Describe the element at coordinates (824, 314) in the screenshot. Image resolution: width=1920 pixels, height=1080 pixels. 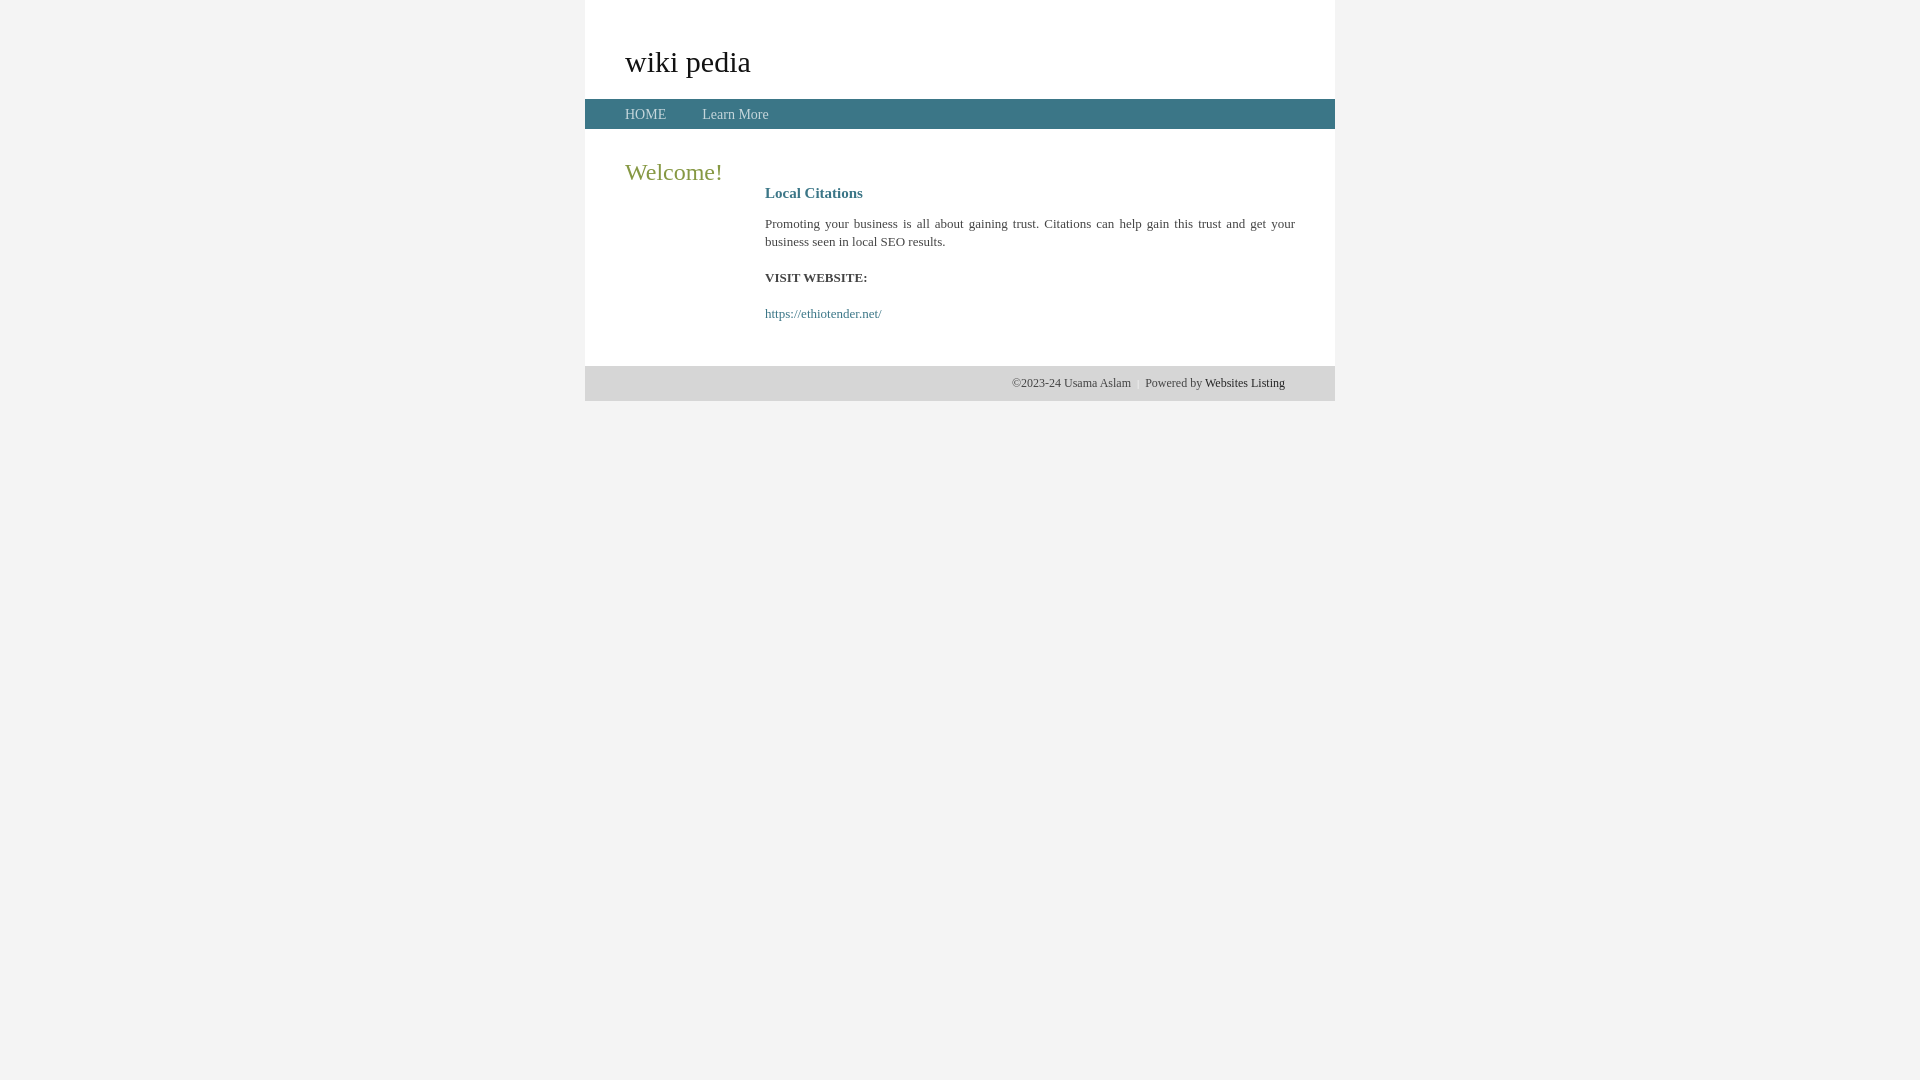
I see `https://ethiotender.net/` at that location.